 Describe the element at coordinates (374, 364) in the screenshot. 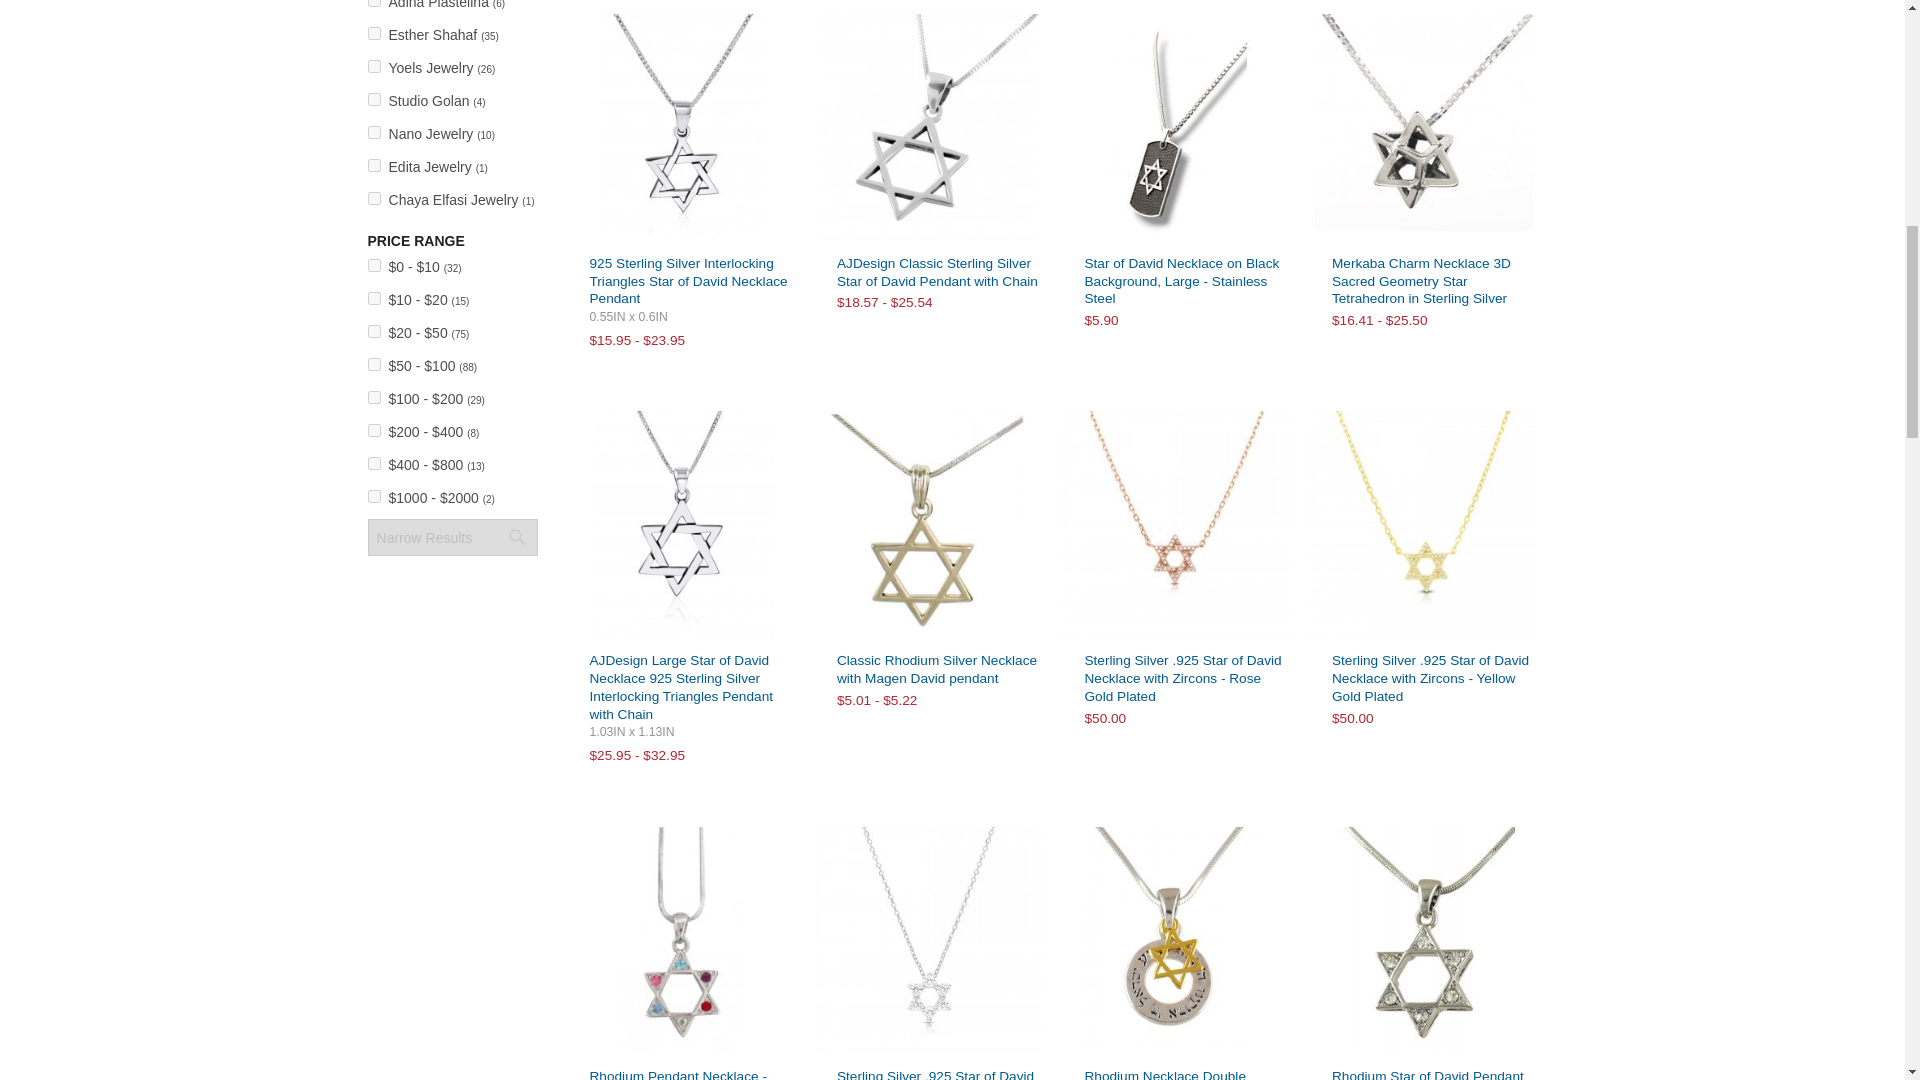

I see `50-100` at that location.